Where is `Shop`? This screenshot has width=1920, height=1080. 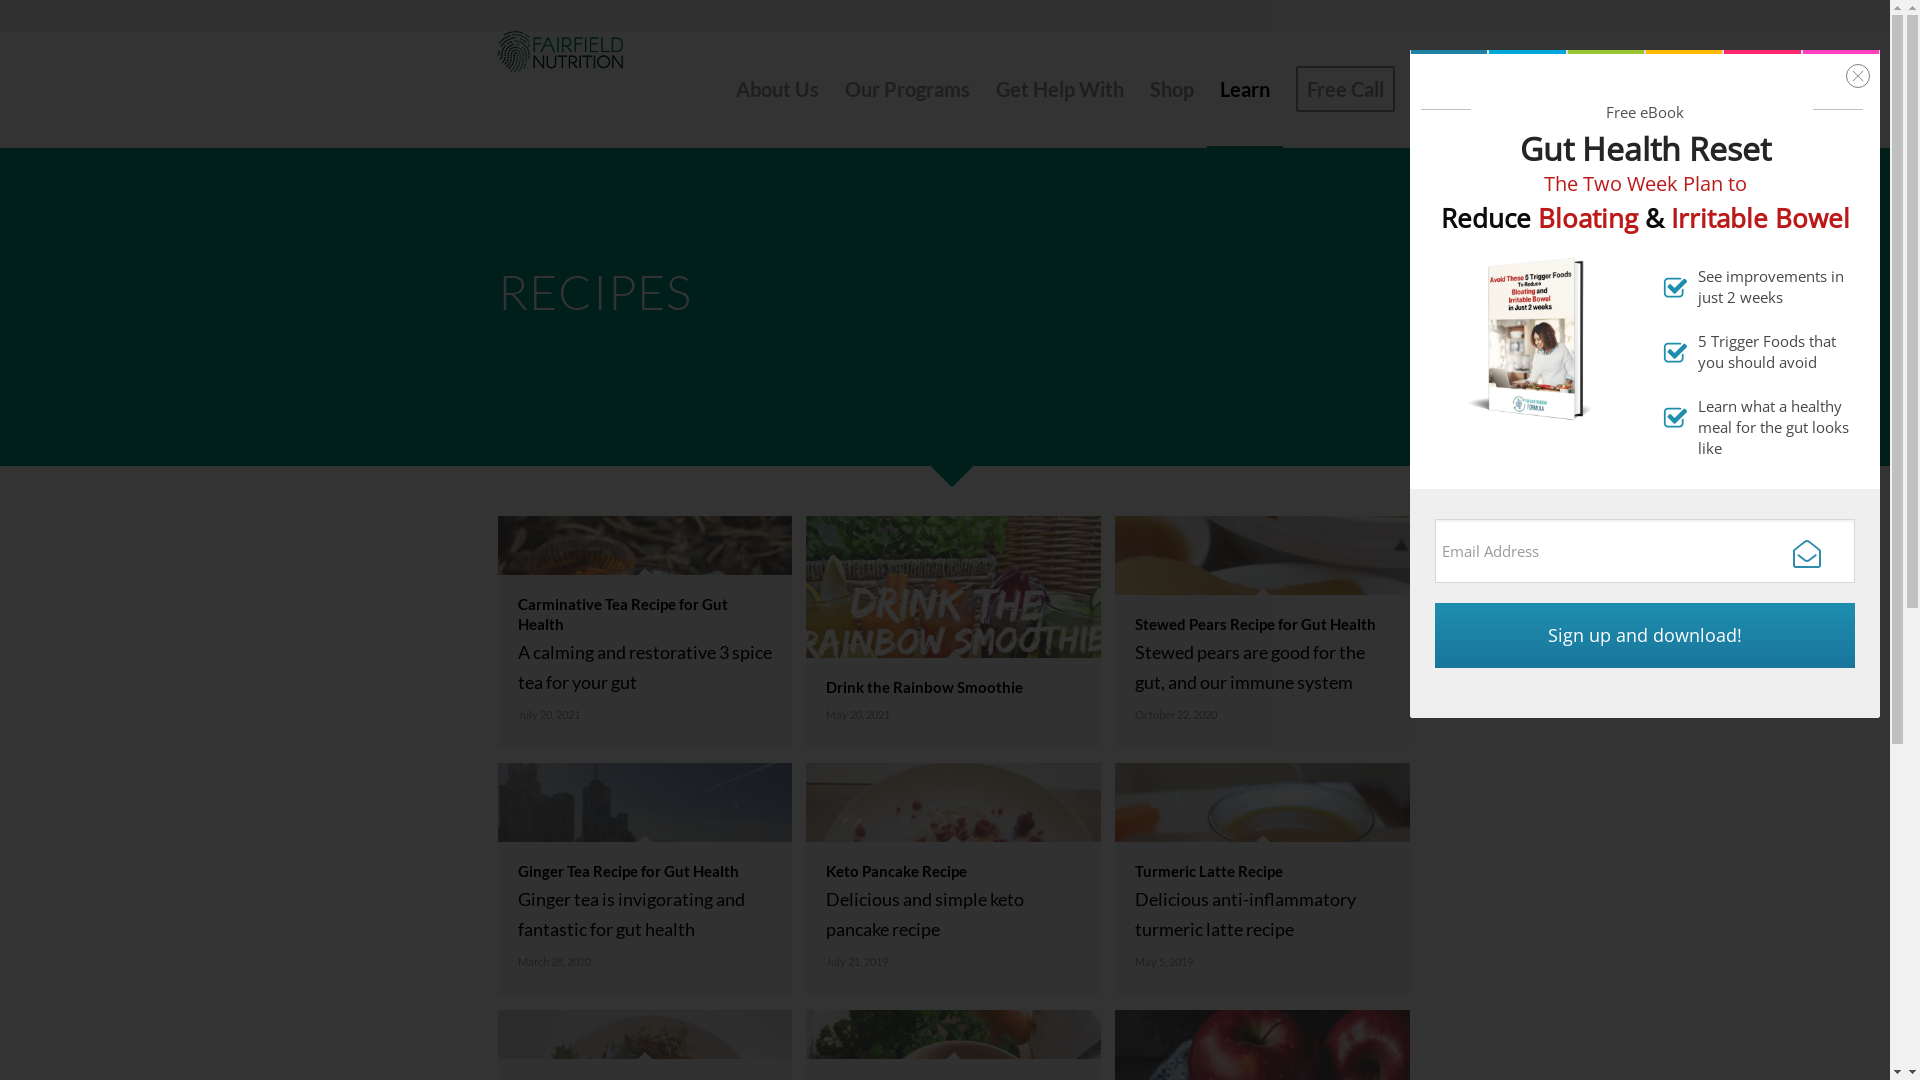
Shop is located at coordinates (1171, 89).